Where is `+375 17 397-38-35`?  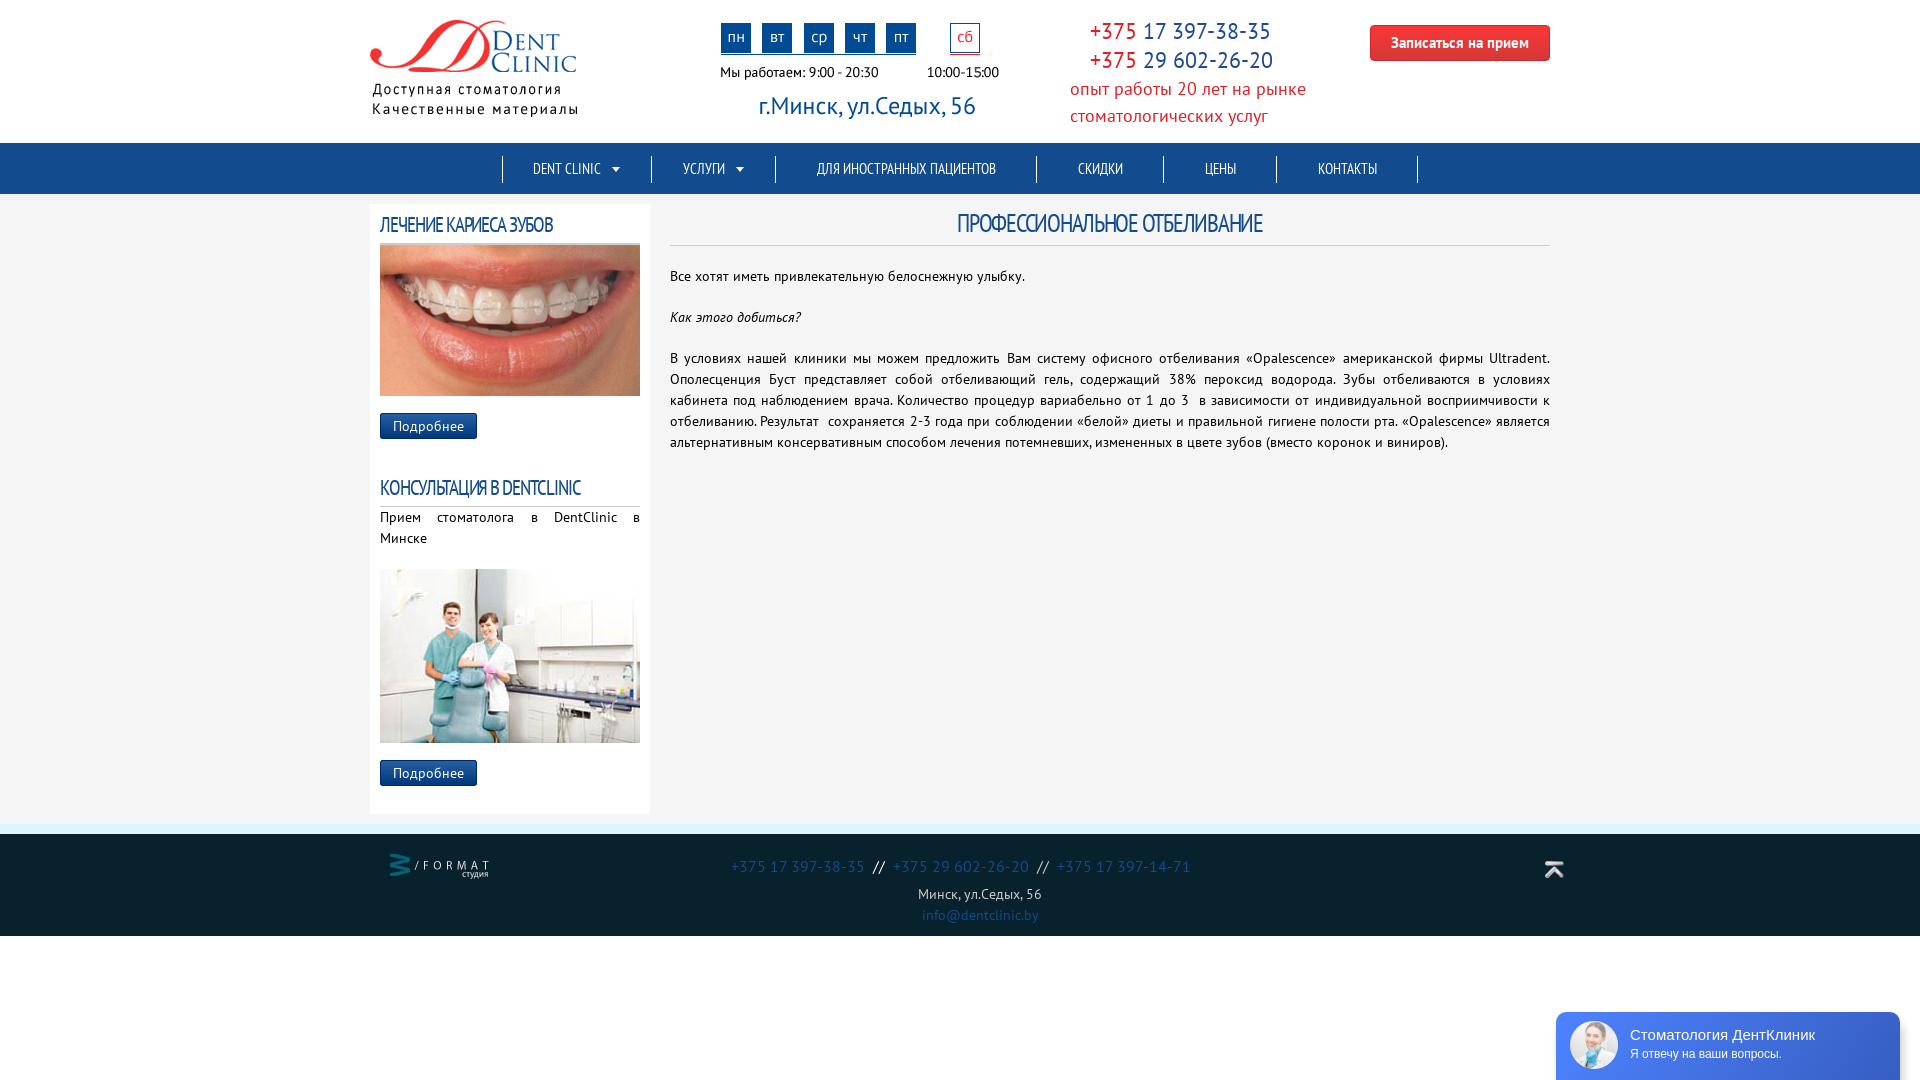 +375 17 397-38-35 is located at coordinates (1180, 34).